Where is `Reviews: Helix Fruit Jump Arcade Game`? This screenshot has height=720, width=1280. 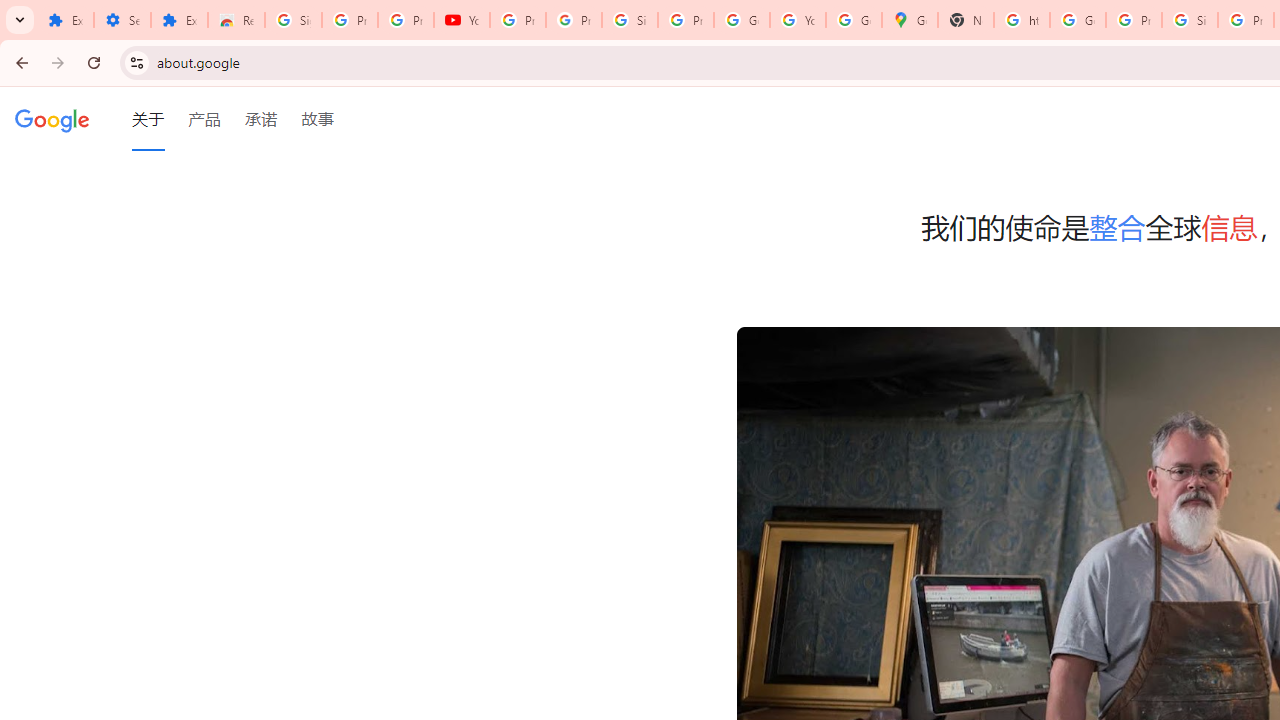 Reviews: Helix Fruit Jump Arcade Game is located at coordinates (236, 20).